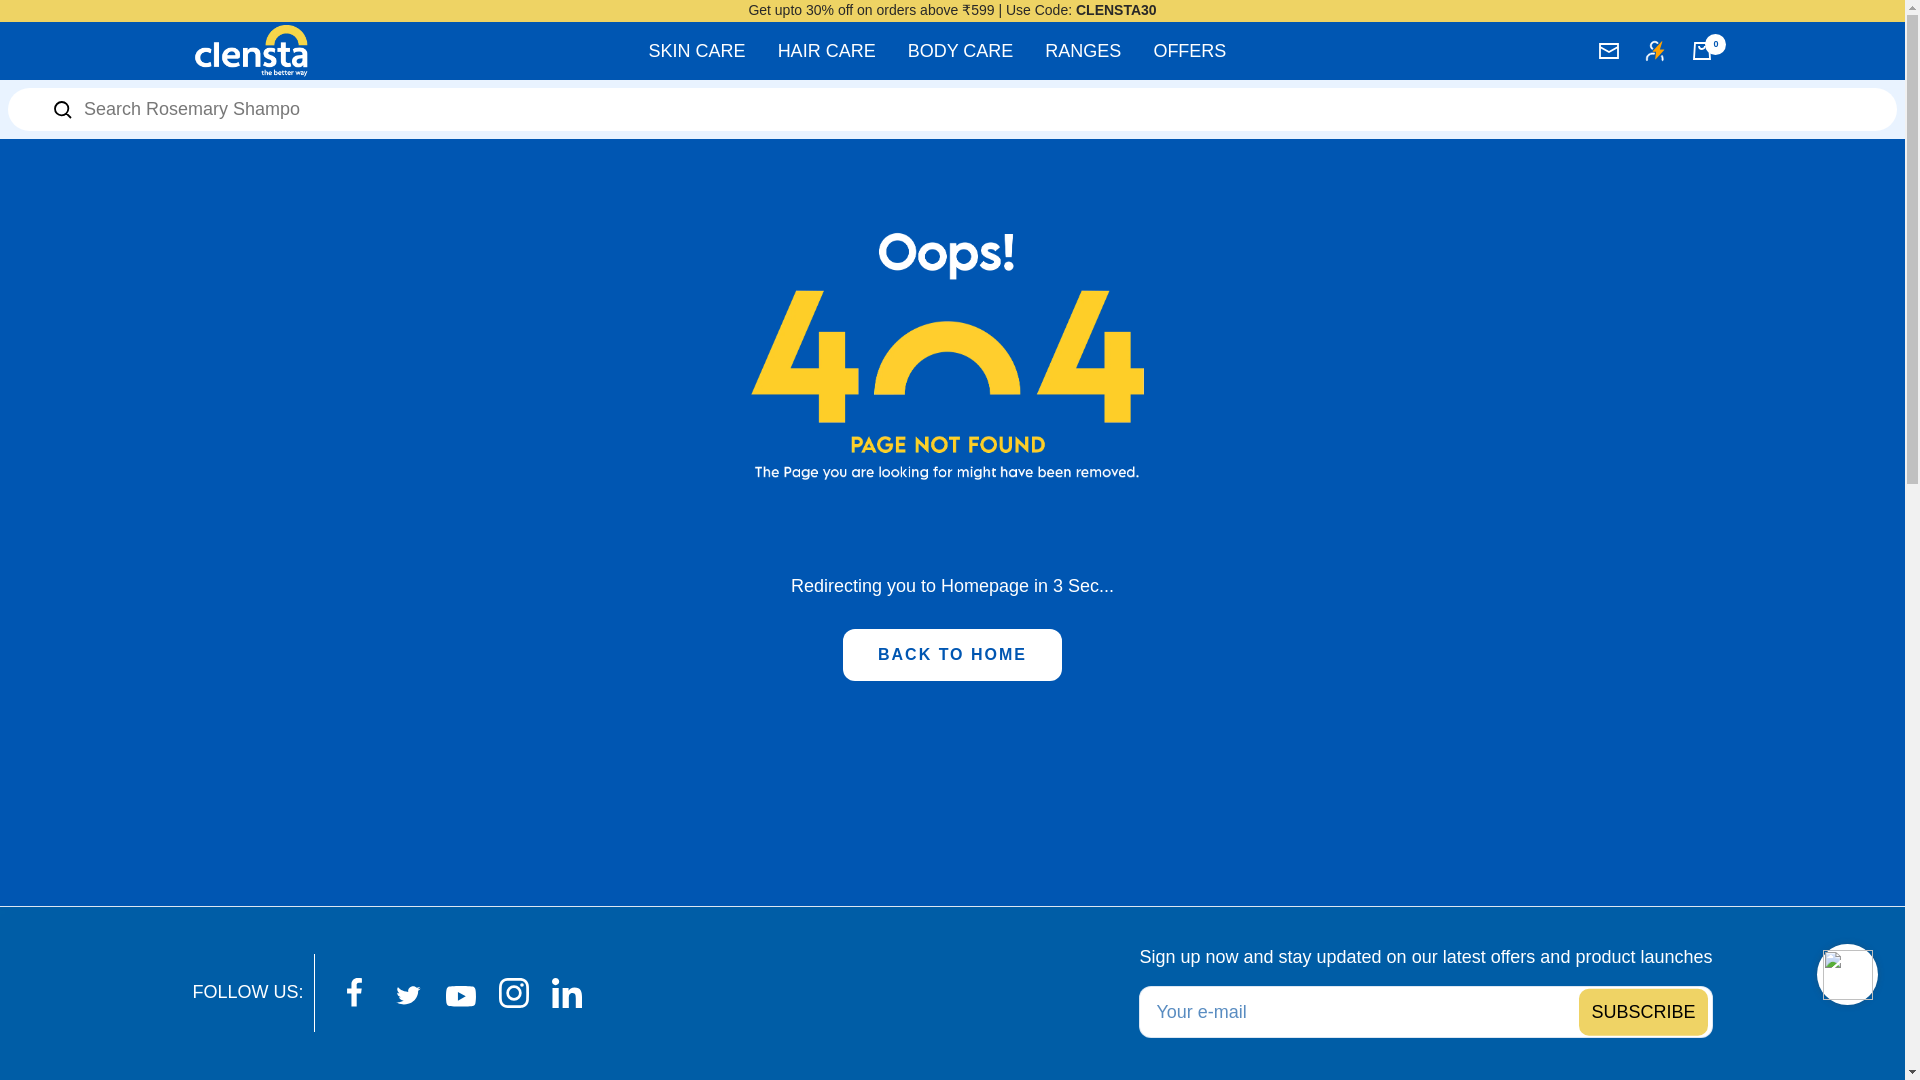 The height and width of the screenshot is (1080, 1920). What do you see at coordinates (1642, 1012) in the screenshot?
I see `Register` at bounding box center [1642, 1012].